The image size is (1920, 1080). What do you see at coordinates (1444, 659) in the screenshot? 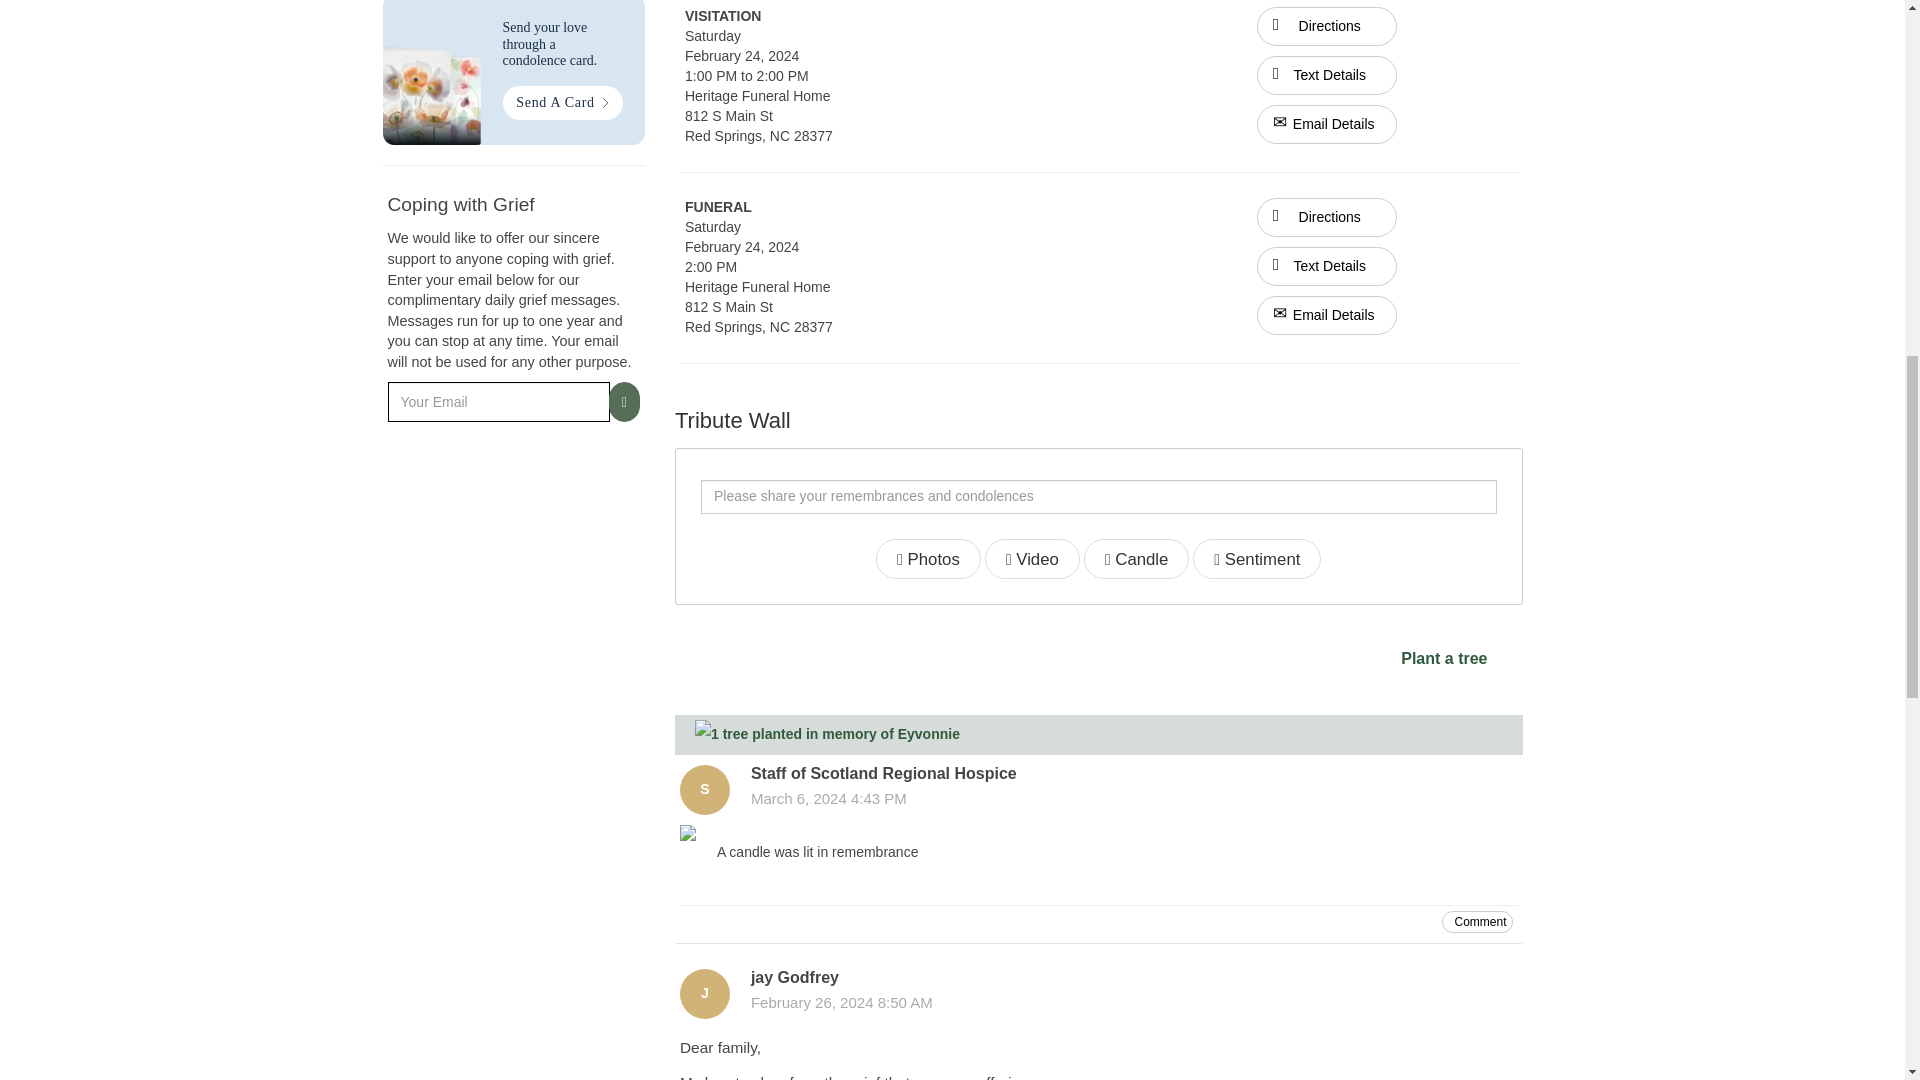
I see `Plant a tree` at bounding box center [1444, 659].